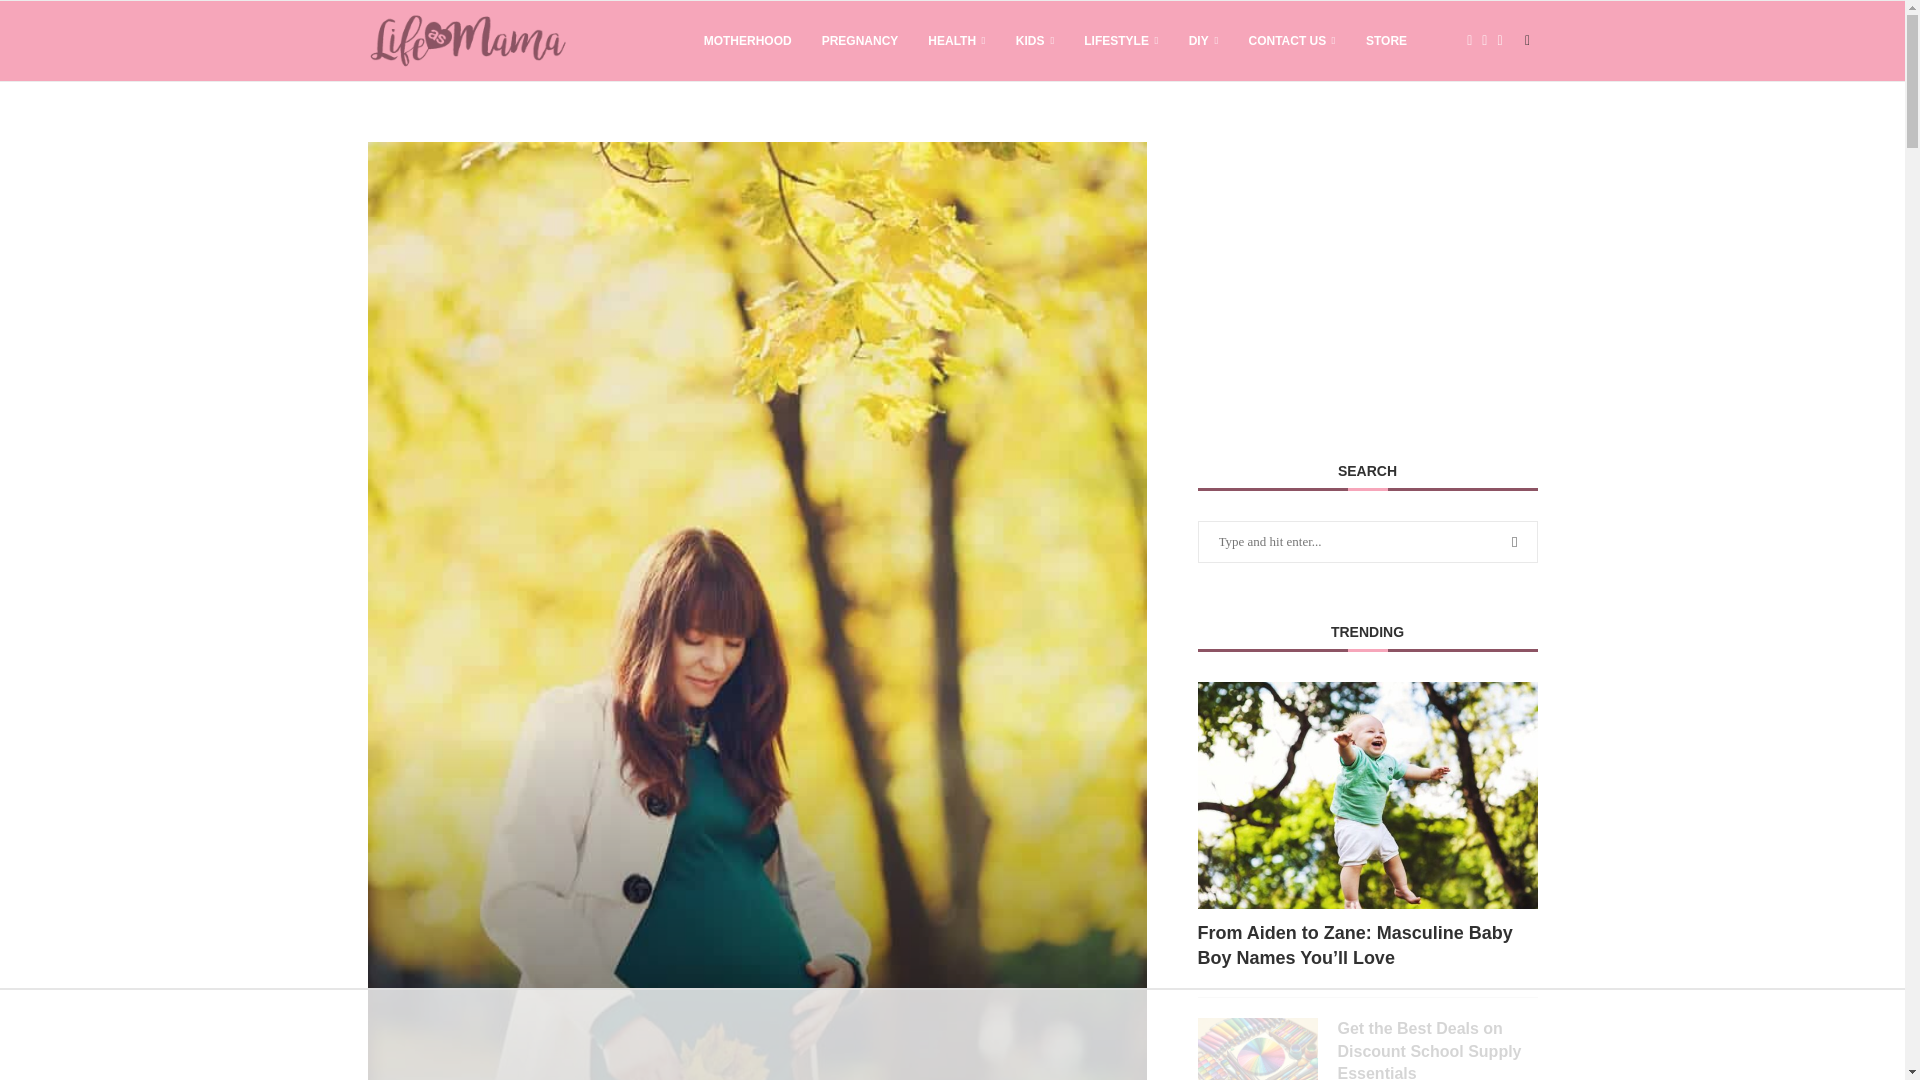 The width and height of the screenshot is (1920, 1080). Describe the element at coordinates (1292, 41) in the screenshot. I see `CONTACT US` at that location.